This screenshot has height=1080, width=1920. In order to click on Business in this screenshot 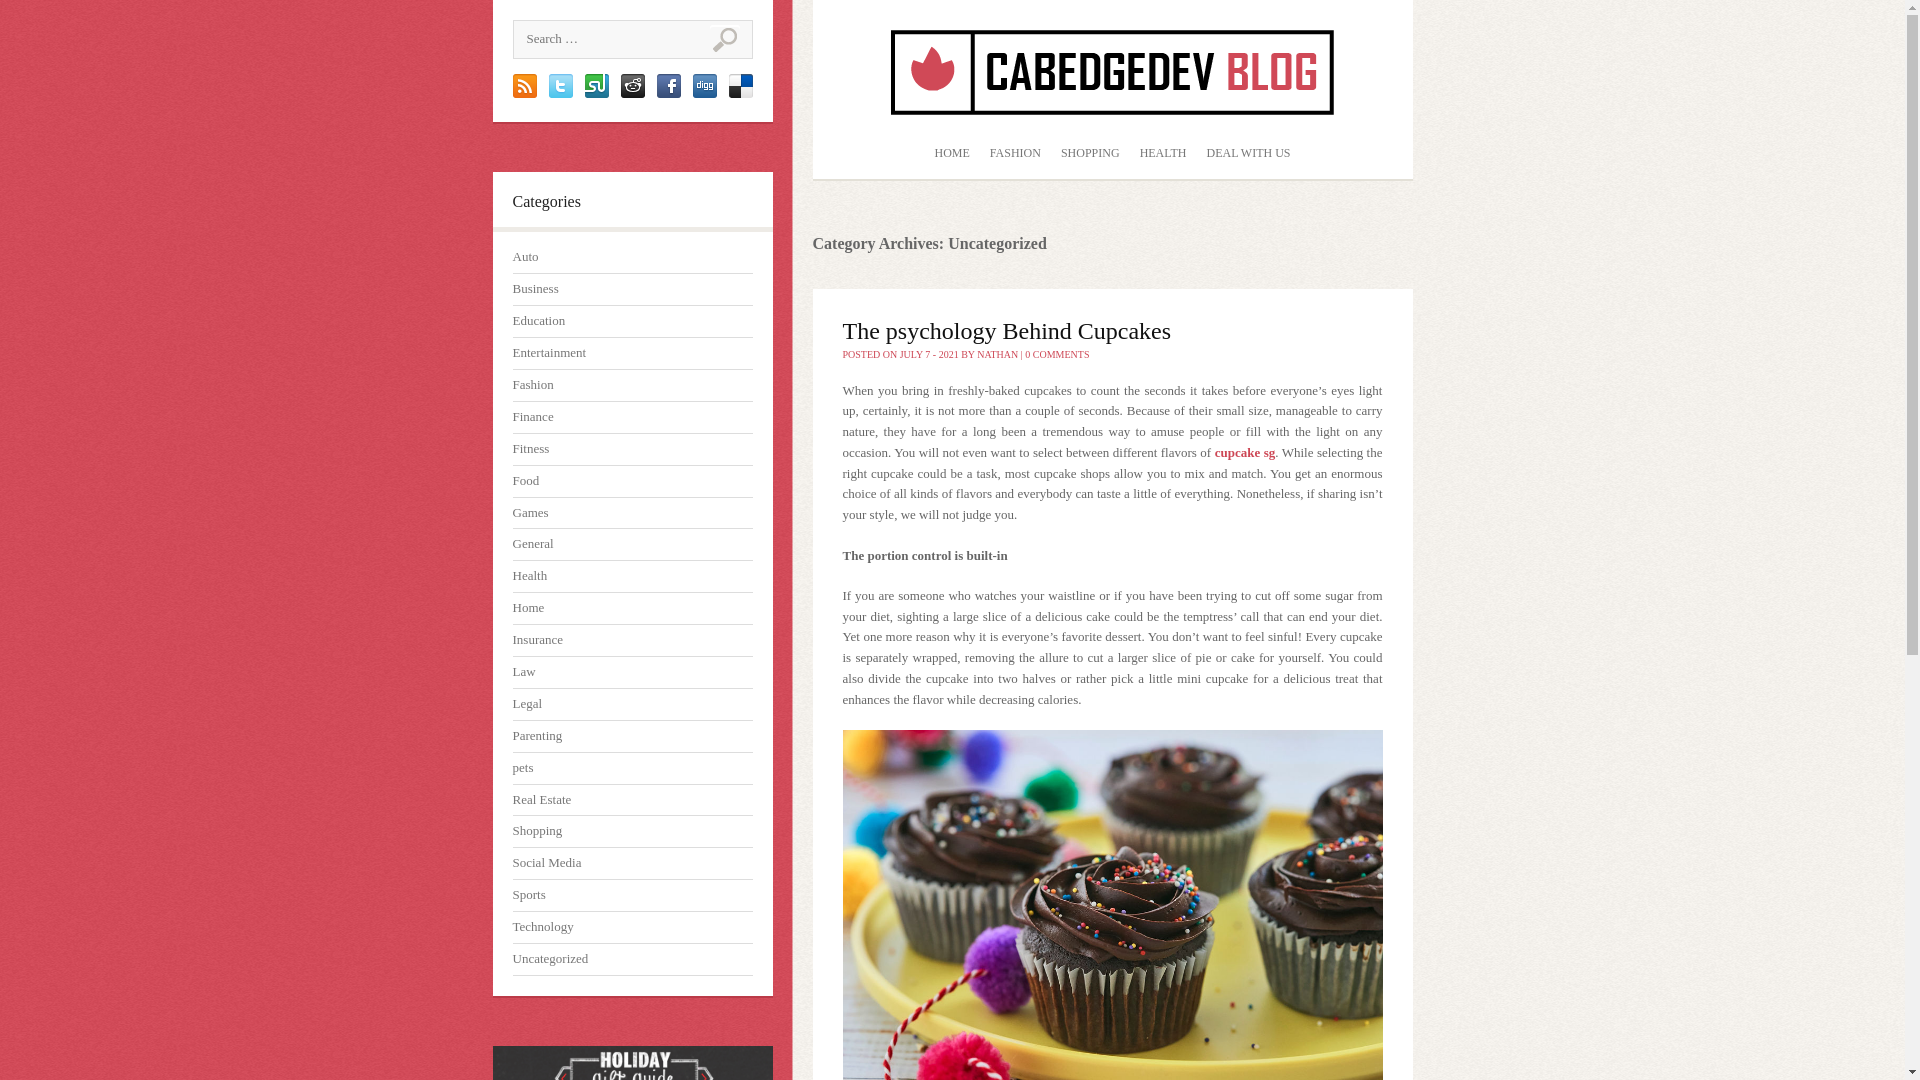, I will do `click(535, 288)`.